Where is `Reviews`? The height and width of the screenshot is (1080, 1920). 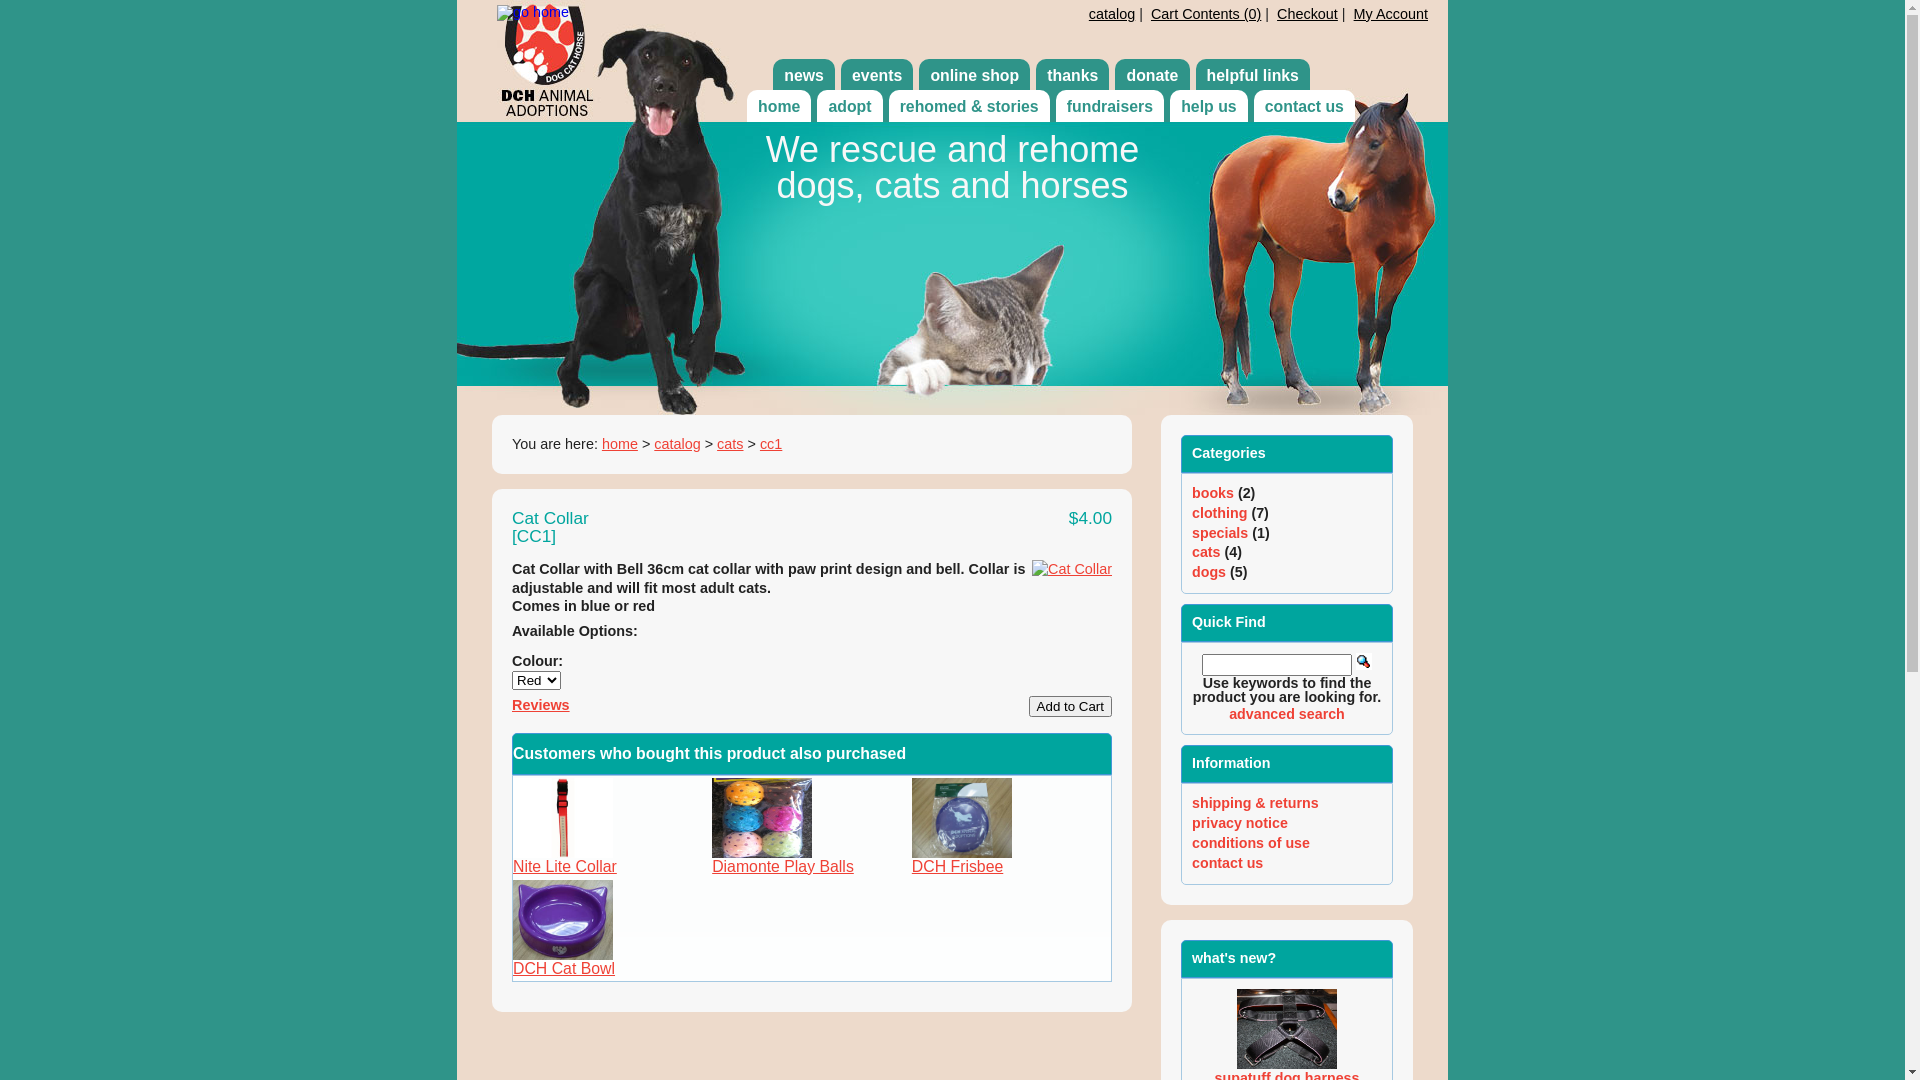 Reviews is located at coordinates (541, 705).